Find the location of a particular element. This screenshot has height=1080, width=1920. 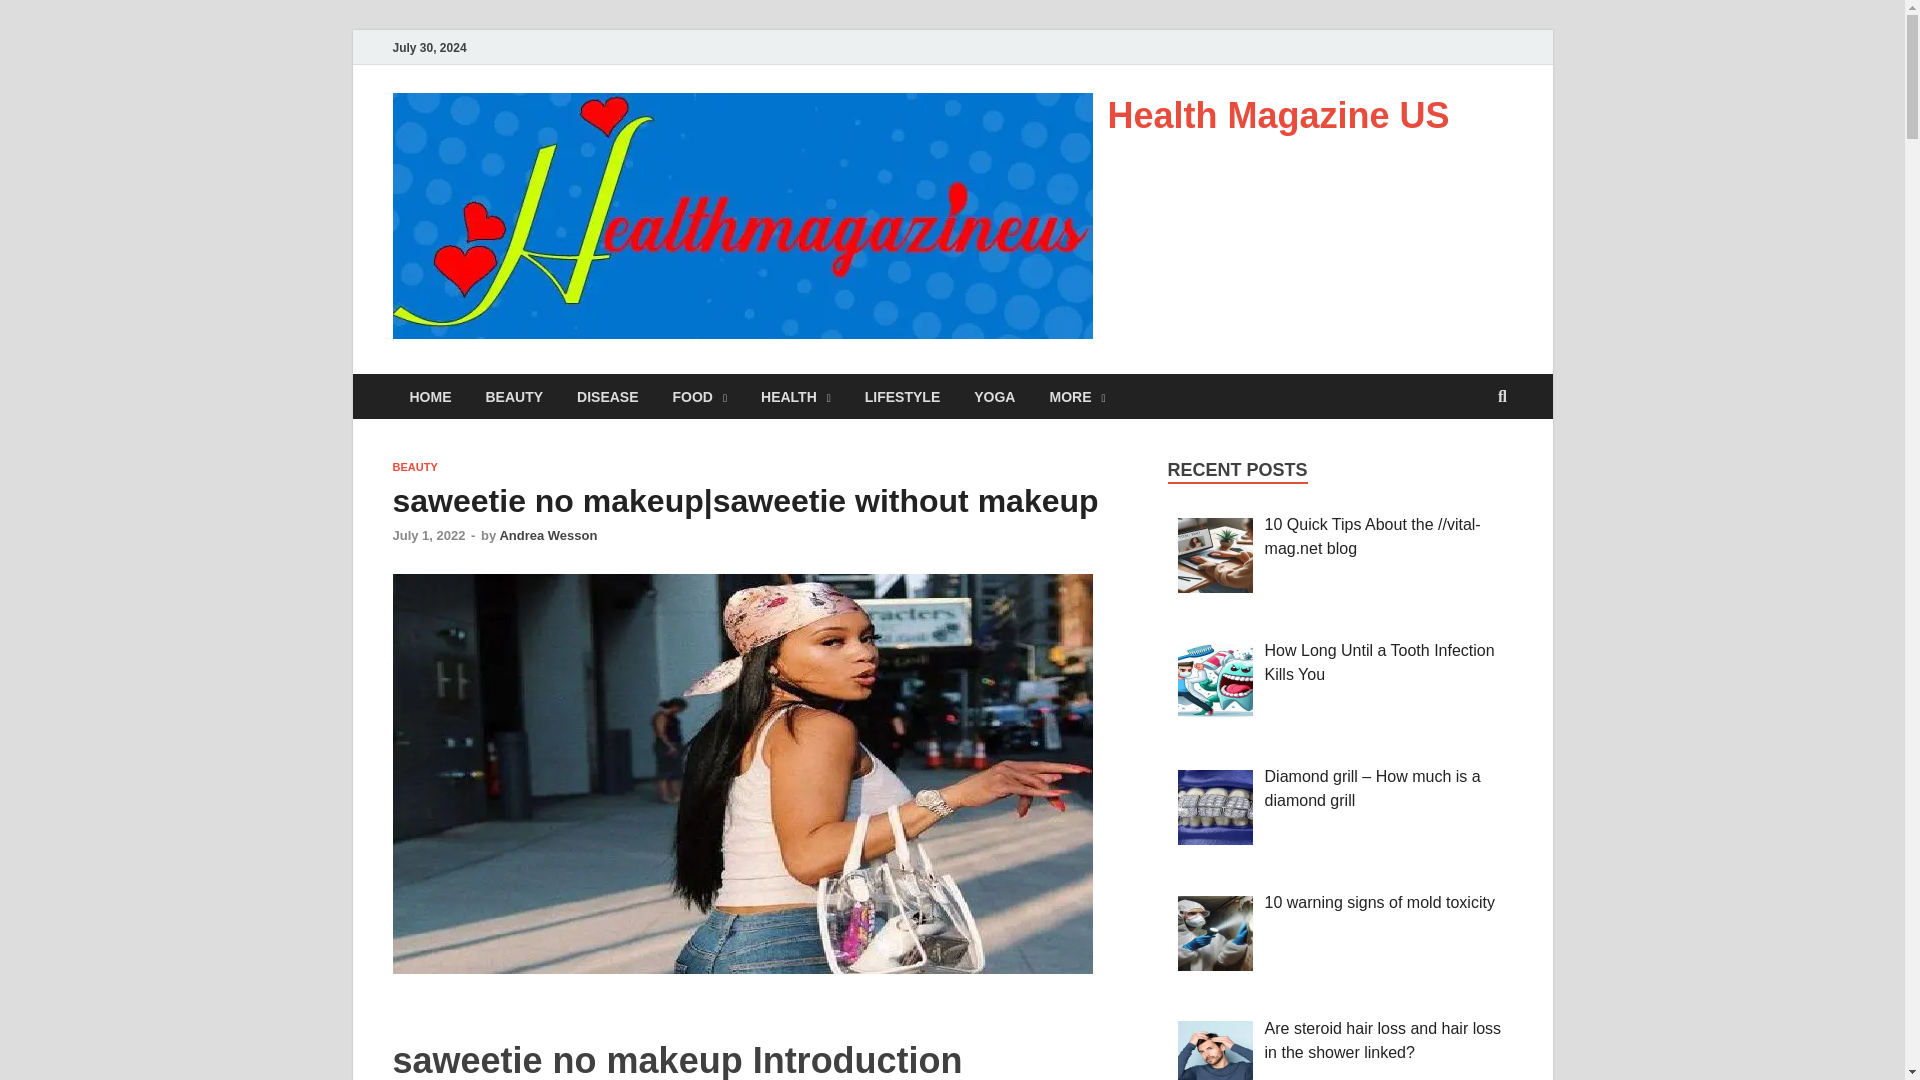

MORE is located at coordinates (1076, 396).